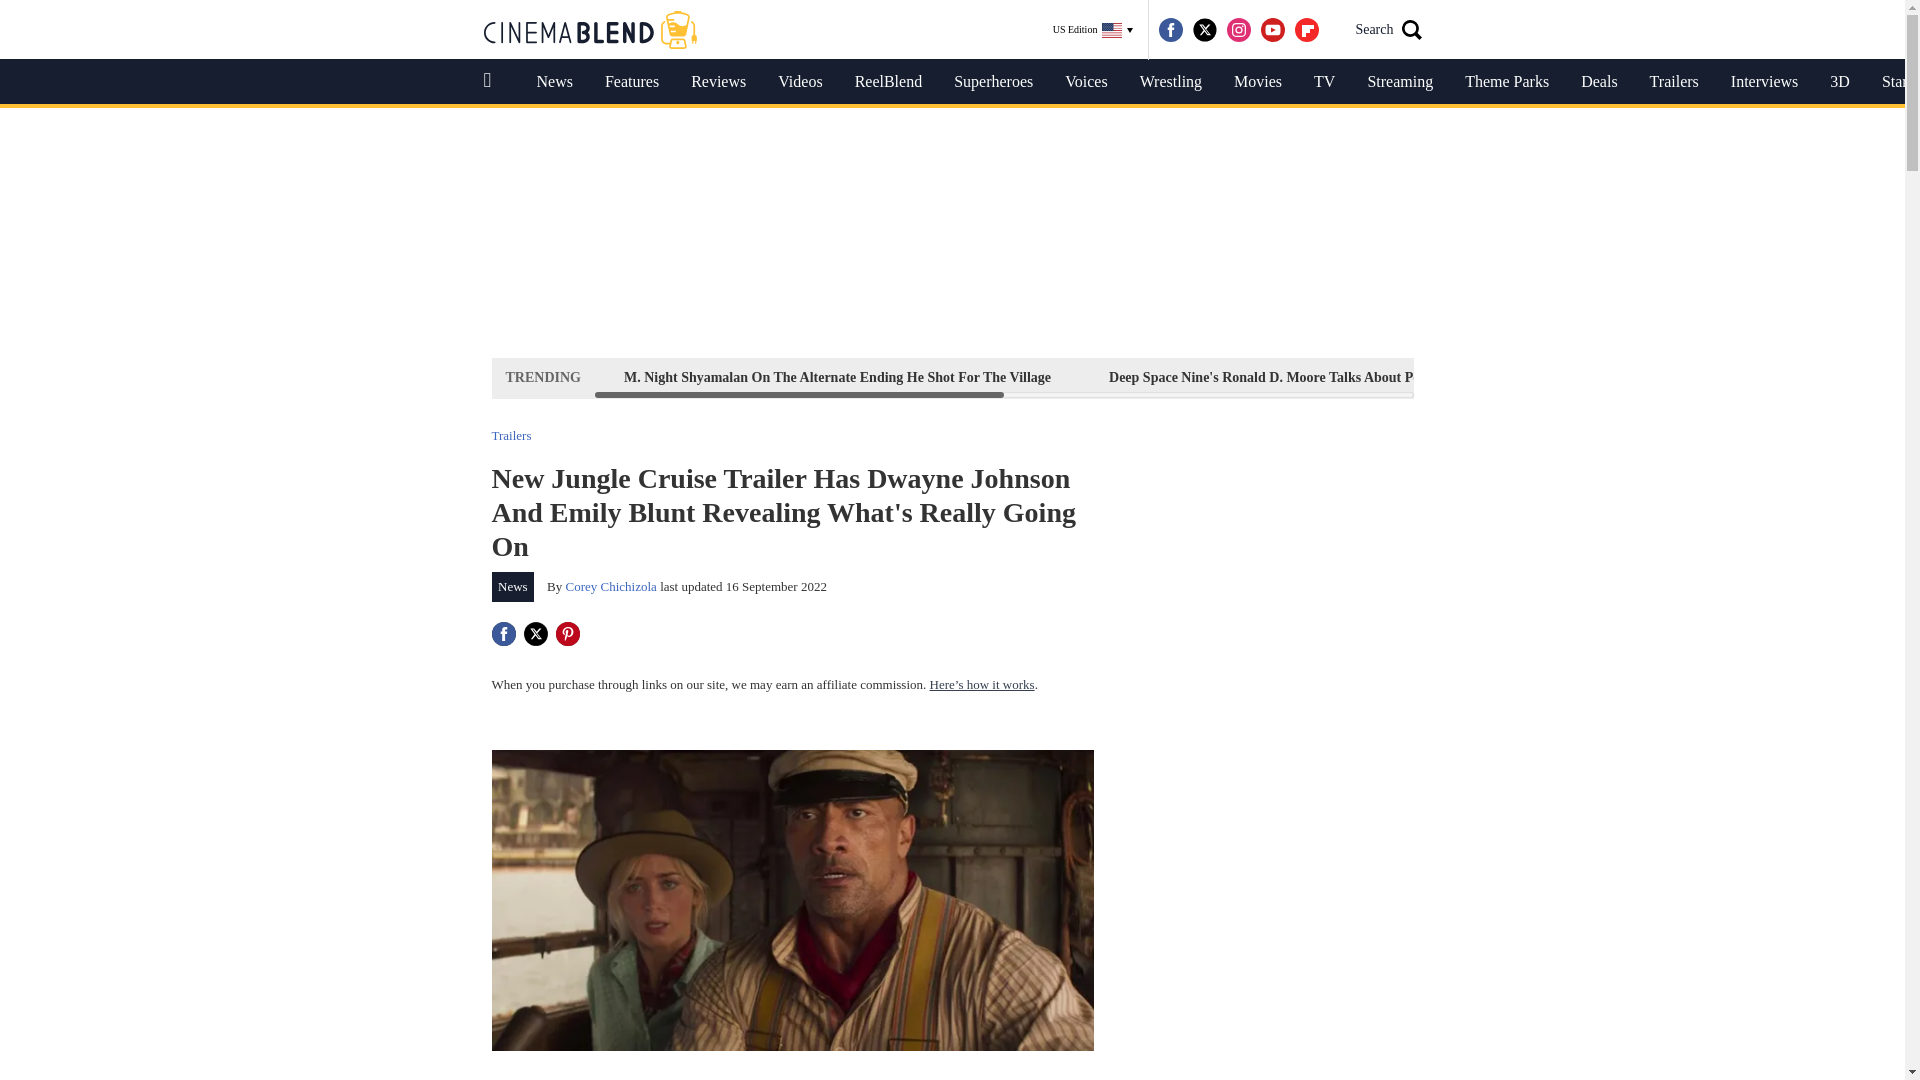 The height and width of the screenshot is (1080, 1920). Describe the element at coordinates (1086, 82) in the screenshot. I see `Voices` at that location.